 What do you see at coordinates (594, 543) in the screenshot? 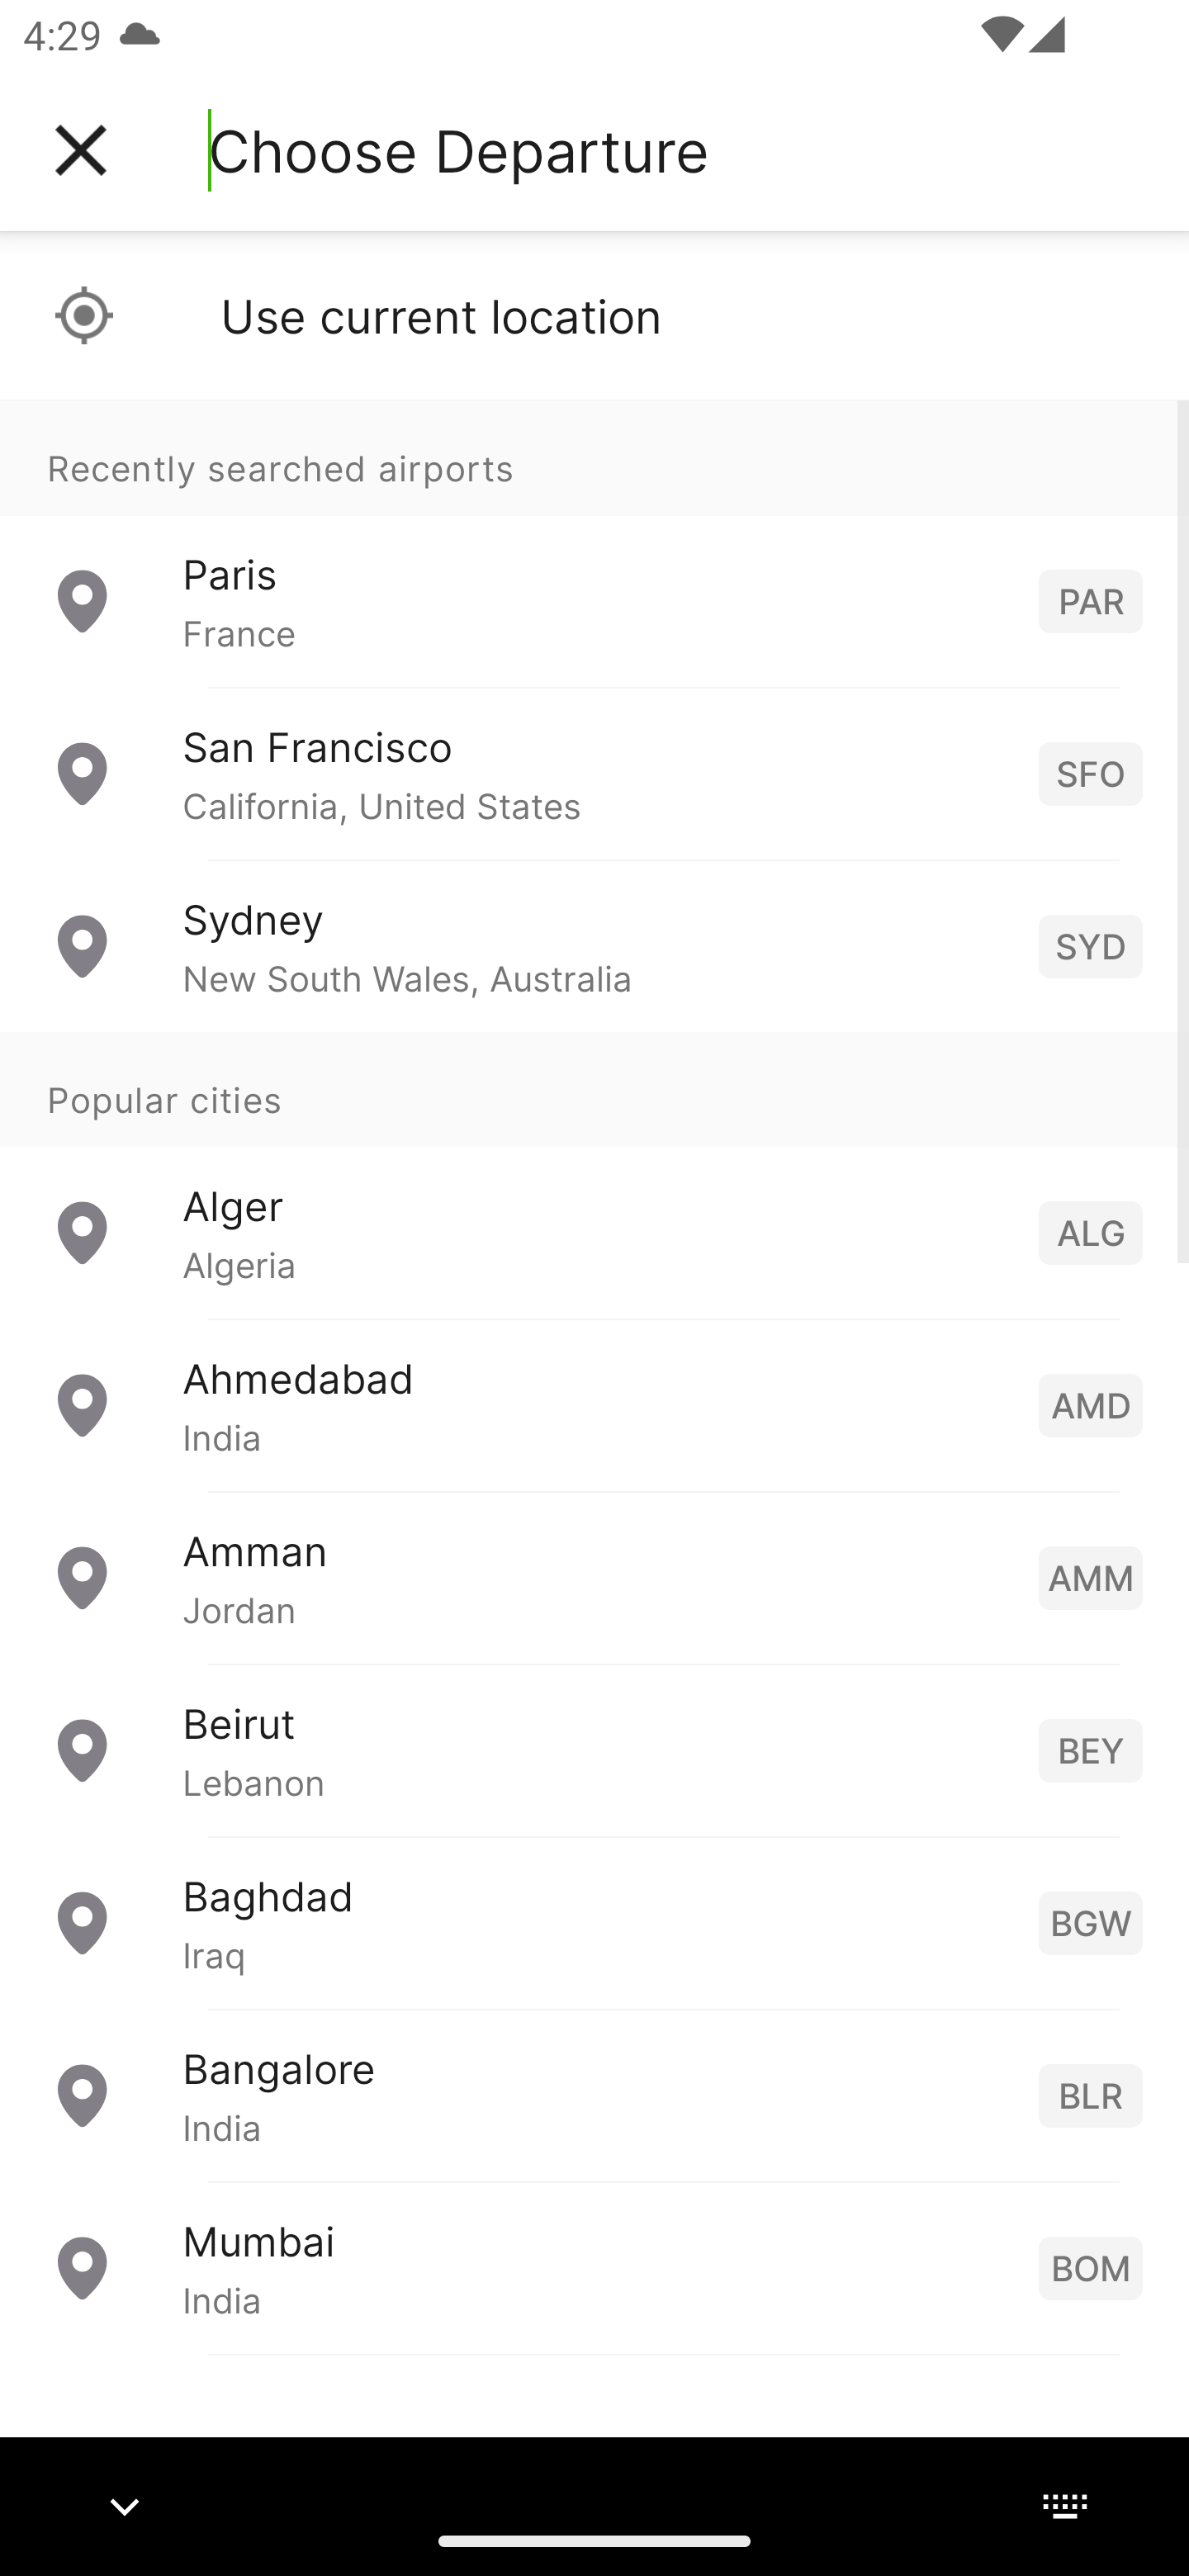
I see `Recently searched airports Paris France PAR` at bounding box center [594, 543].